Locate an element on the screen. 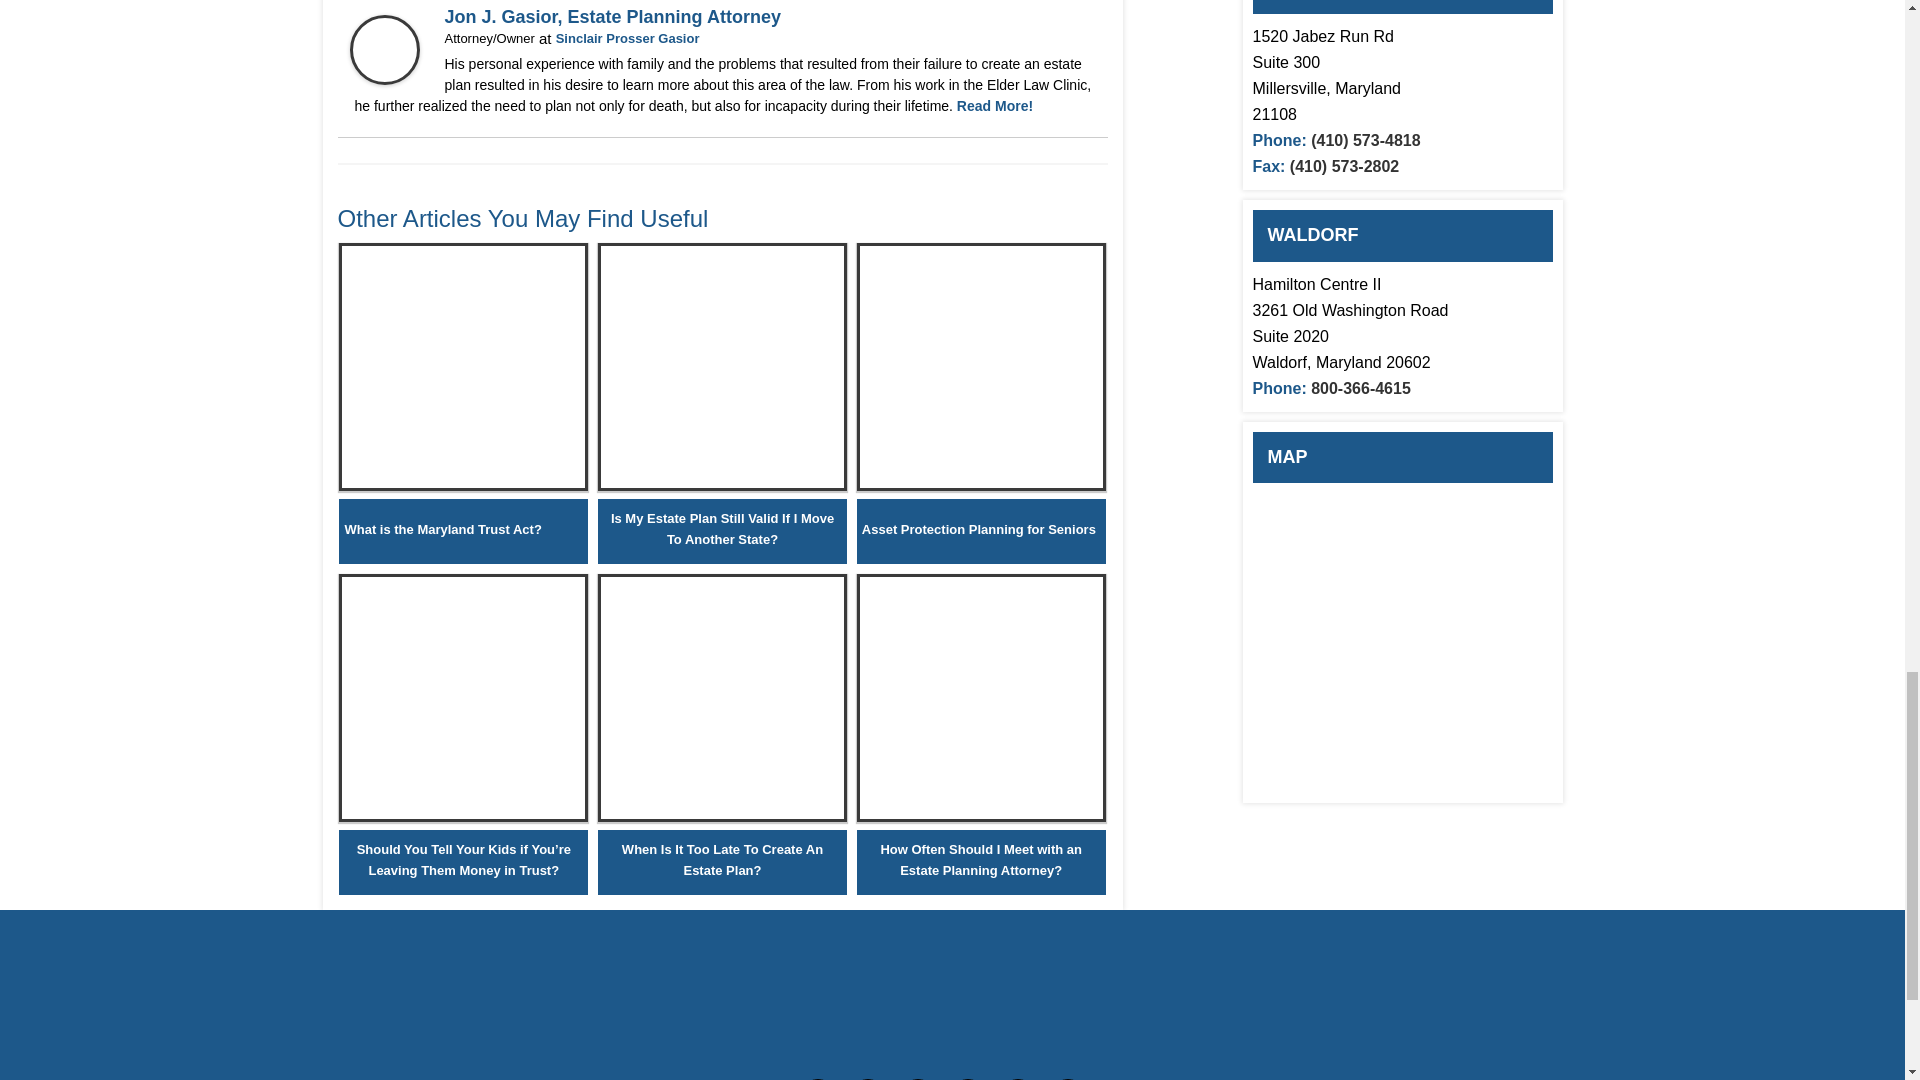 This screenshot has width=1920, height=1080. Jon J. Gasior, Estate Planning Attorney is located at coordinates (397, 79).